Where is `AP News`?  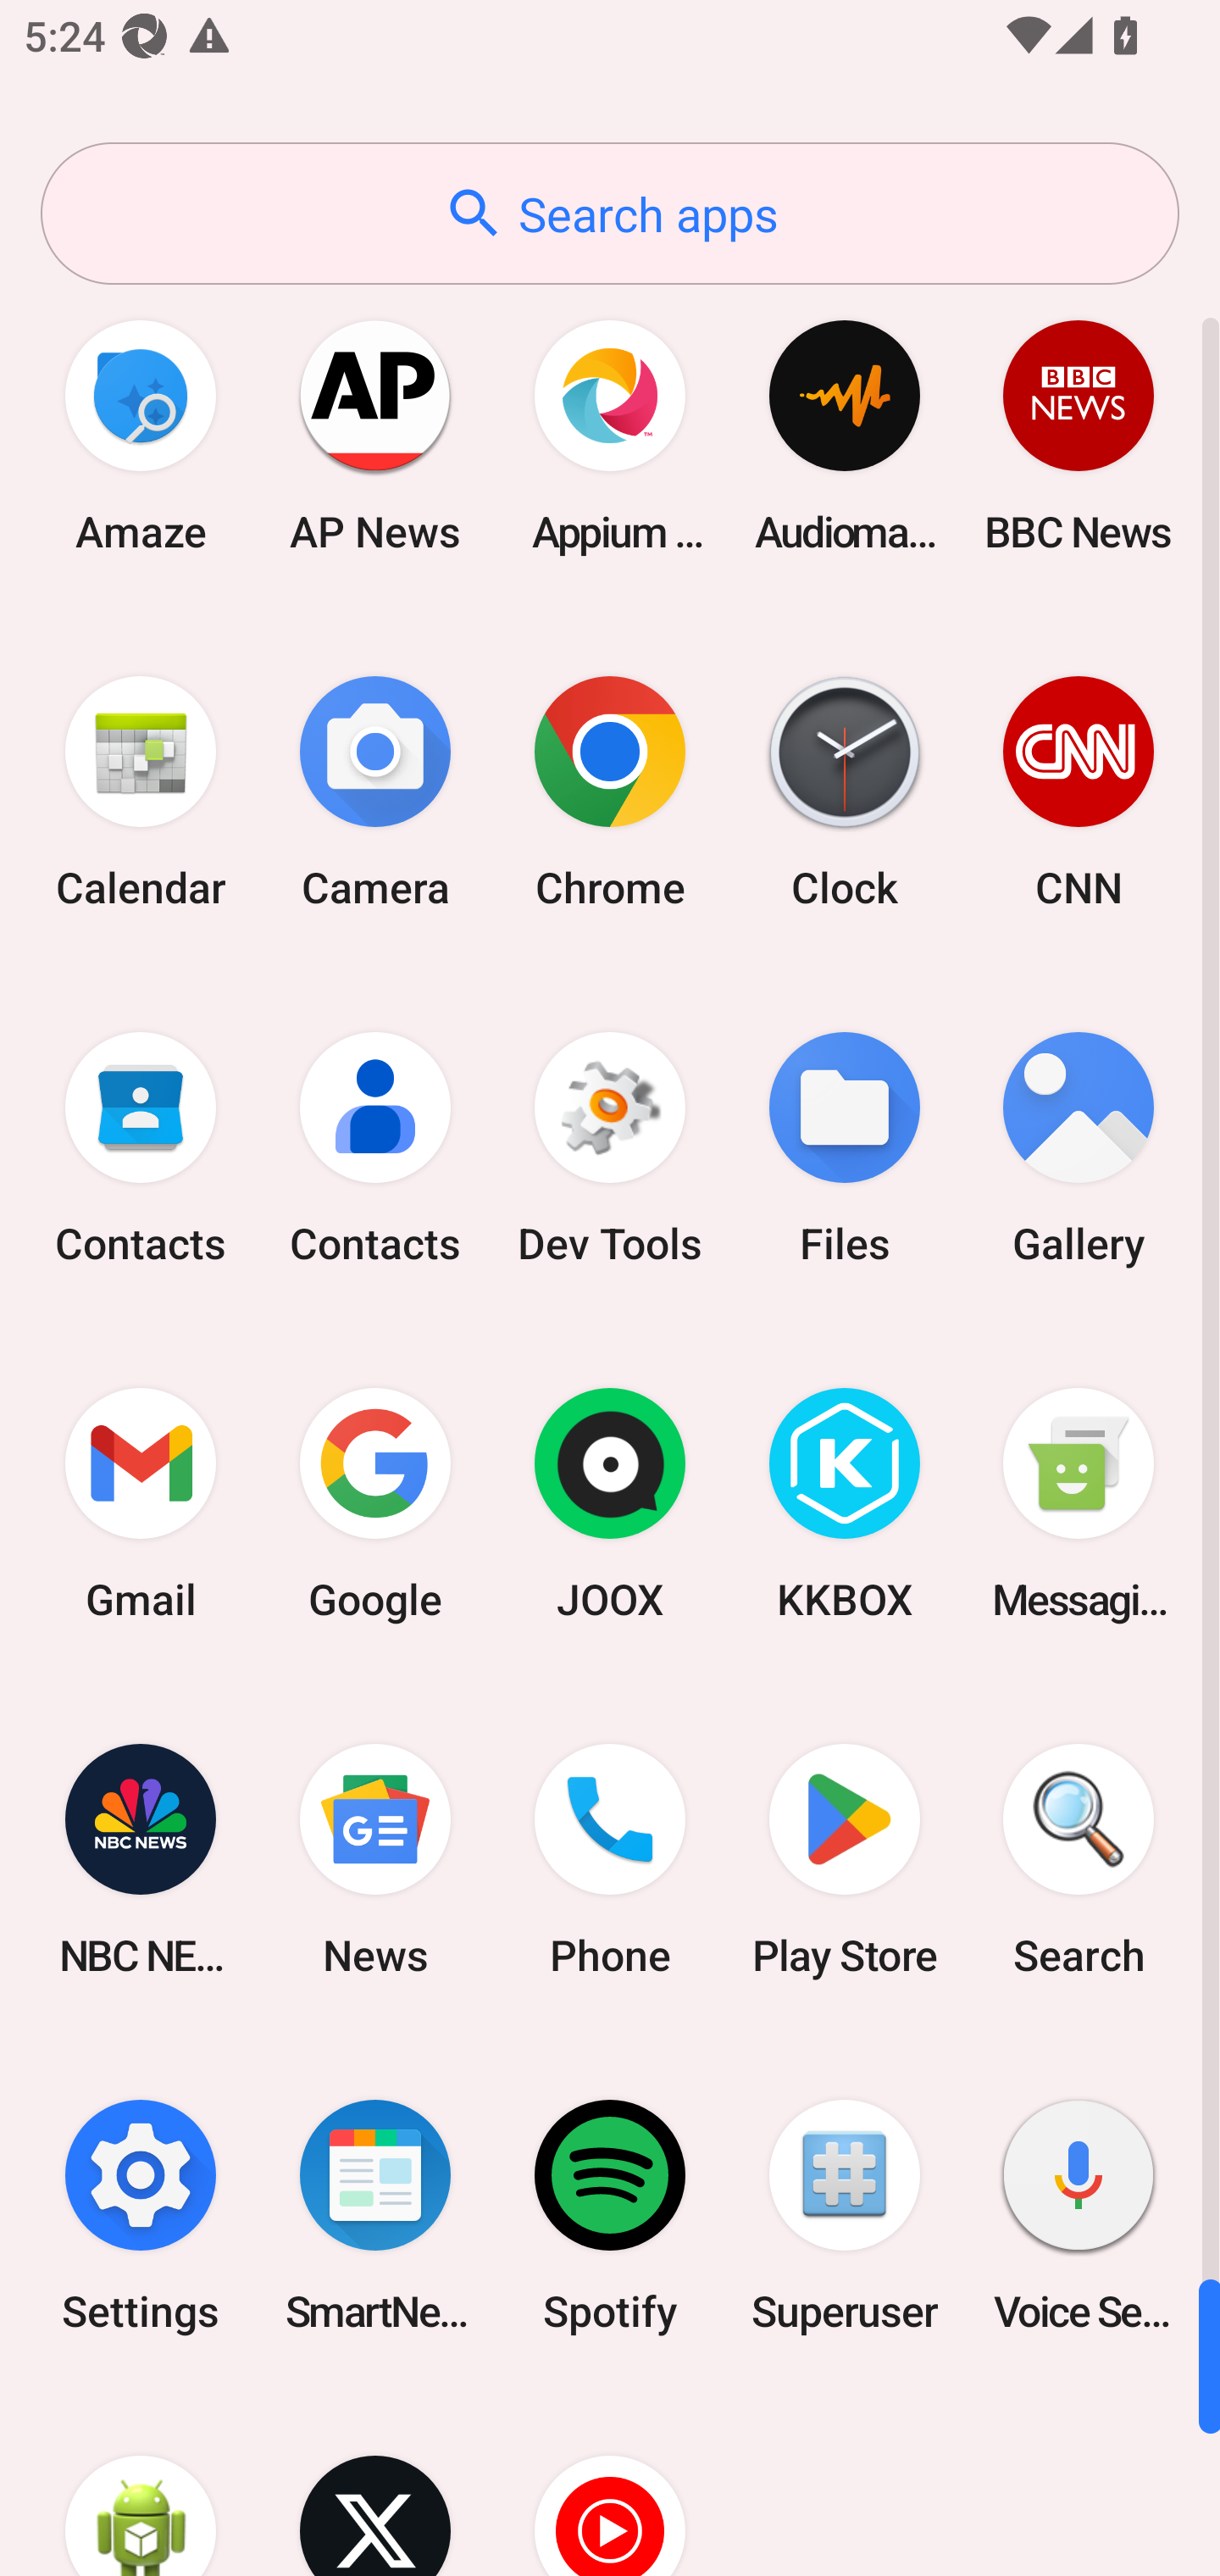
AP News is located at coordinates (375, 436).